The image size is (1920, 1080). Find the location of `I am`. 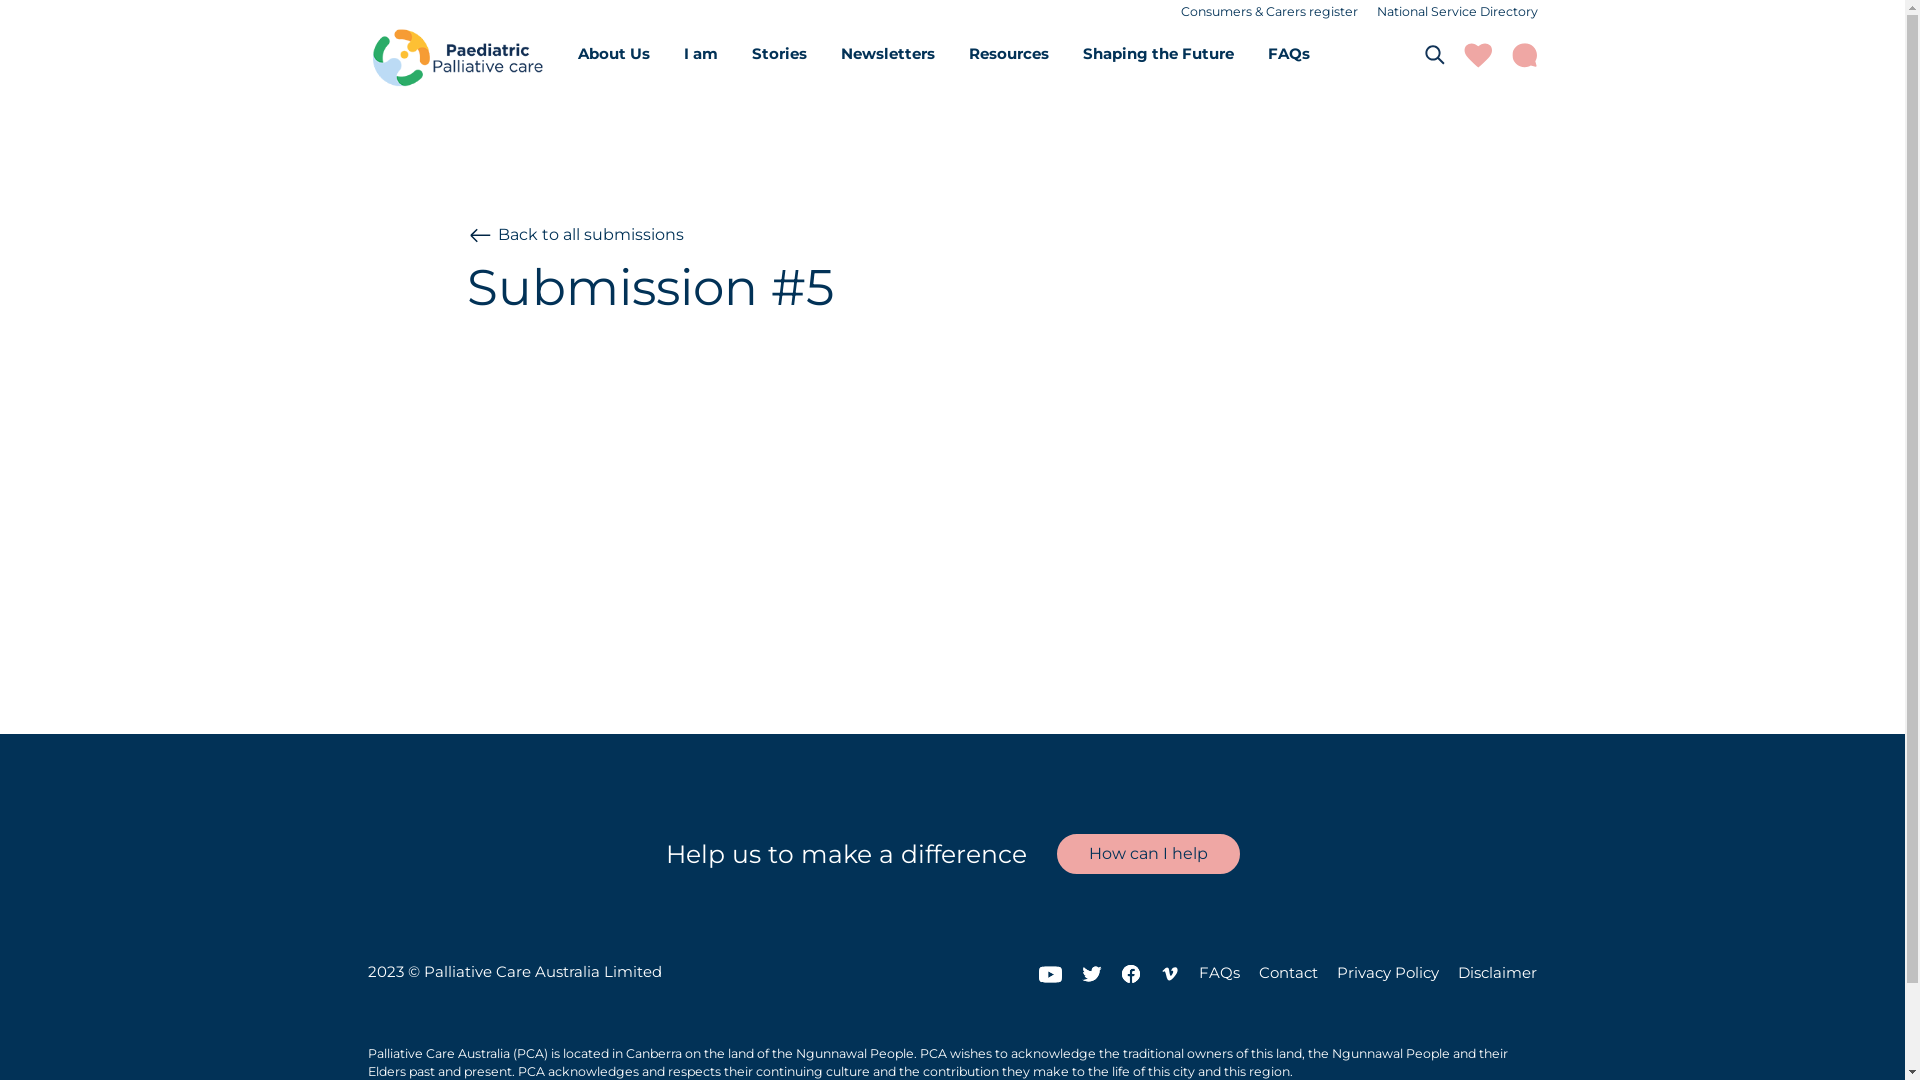

I am is located at coordinates (701, 54).